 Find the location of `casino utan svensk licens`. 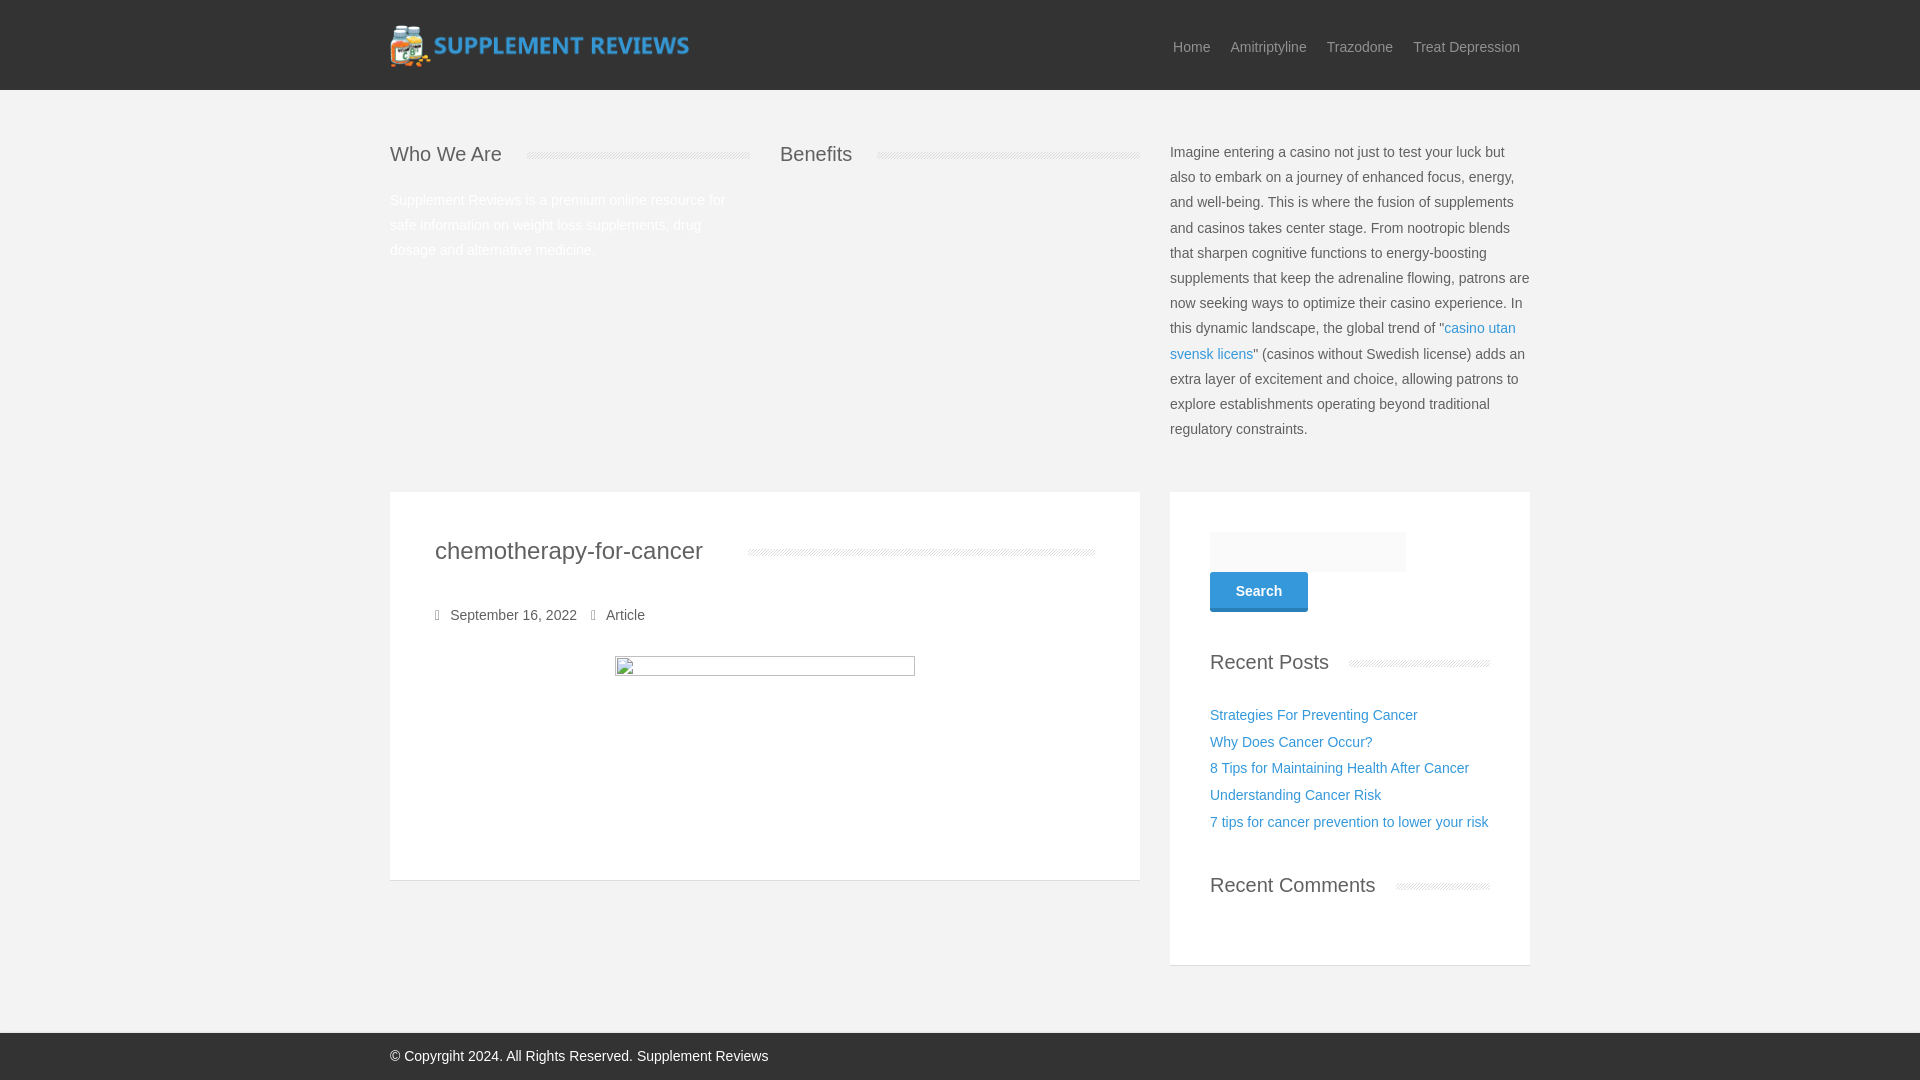

casino utan svensk licens is located at coordinates (1342, 340).